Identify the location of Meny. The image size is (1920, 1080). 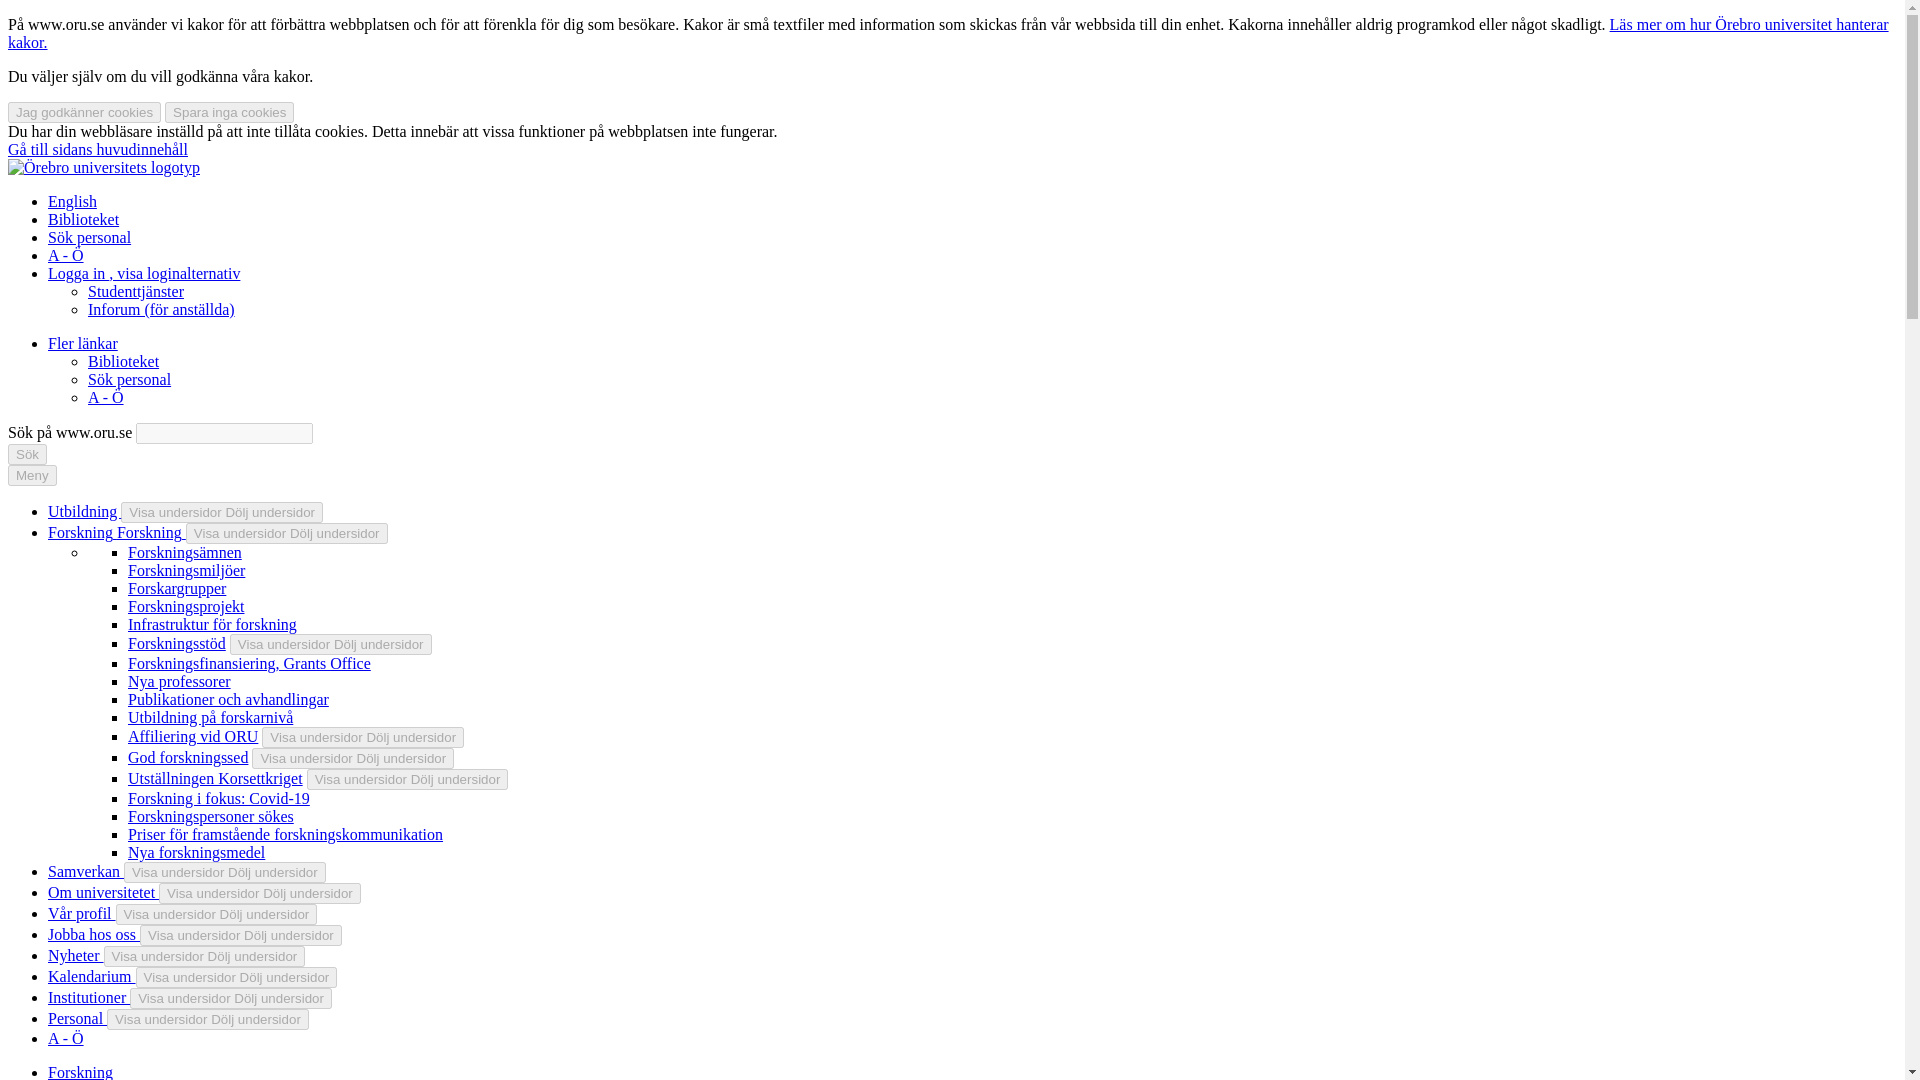
(32, 476).